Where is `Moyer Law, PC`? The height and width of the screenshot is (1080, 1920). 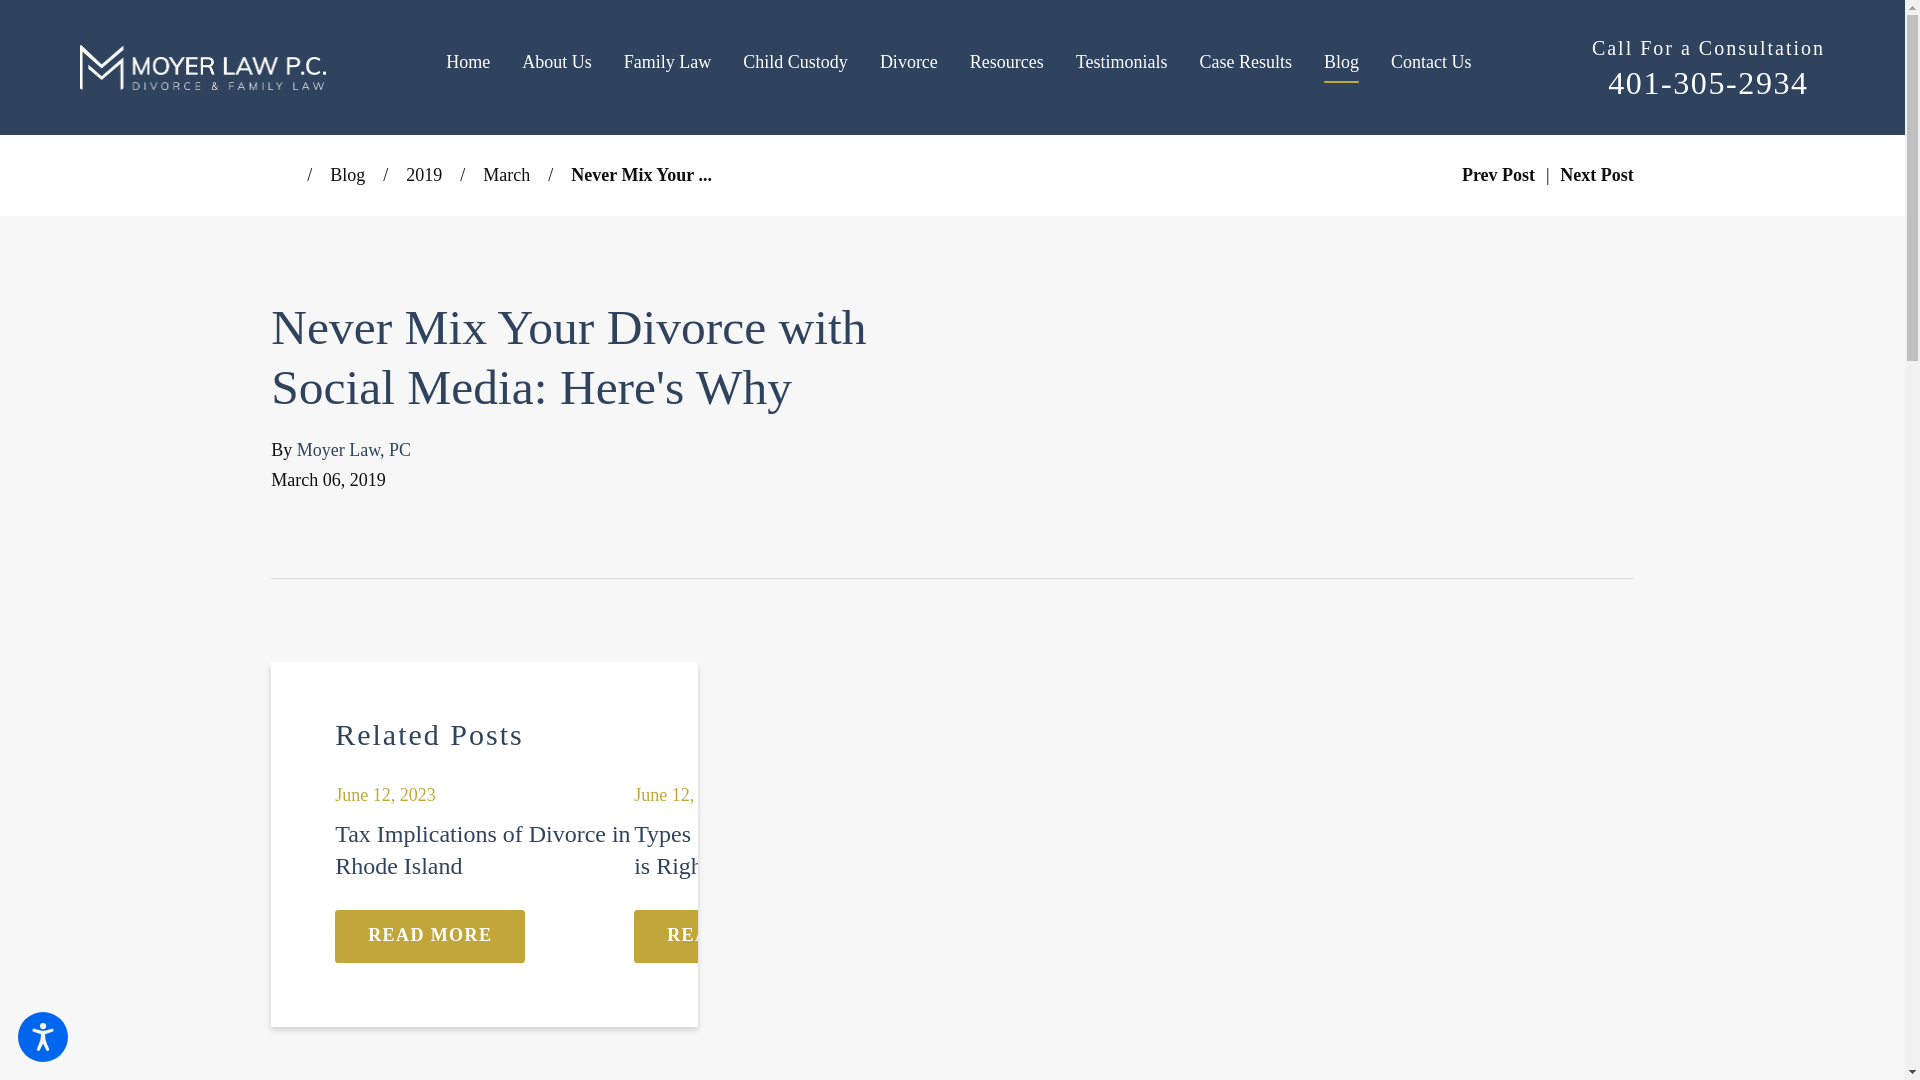 Moyer Law, PC is located at coordinates (203, 67).